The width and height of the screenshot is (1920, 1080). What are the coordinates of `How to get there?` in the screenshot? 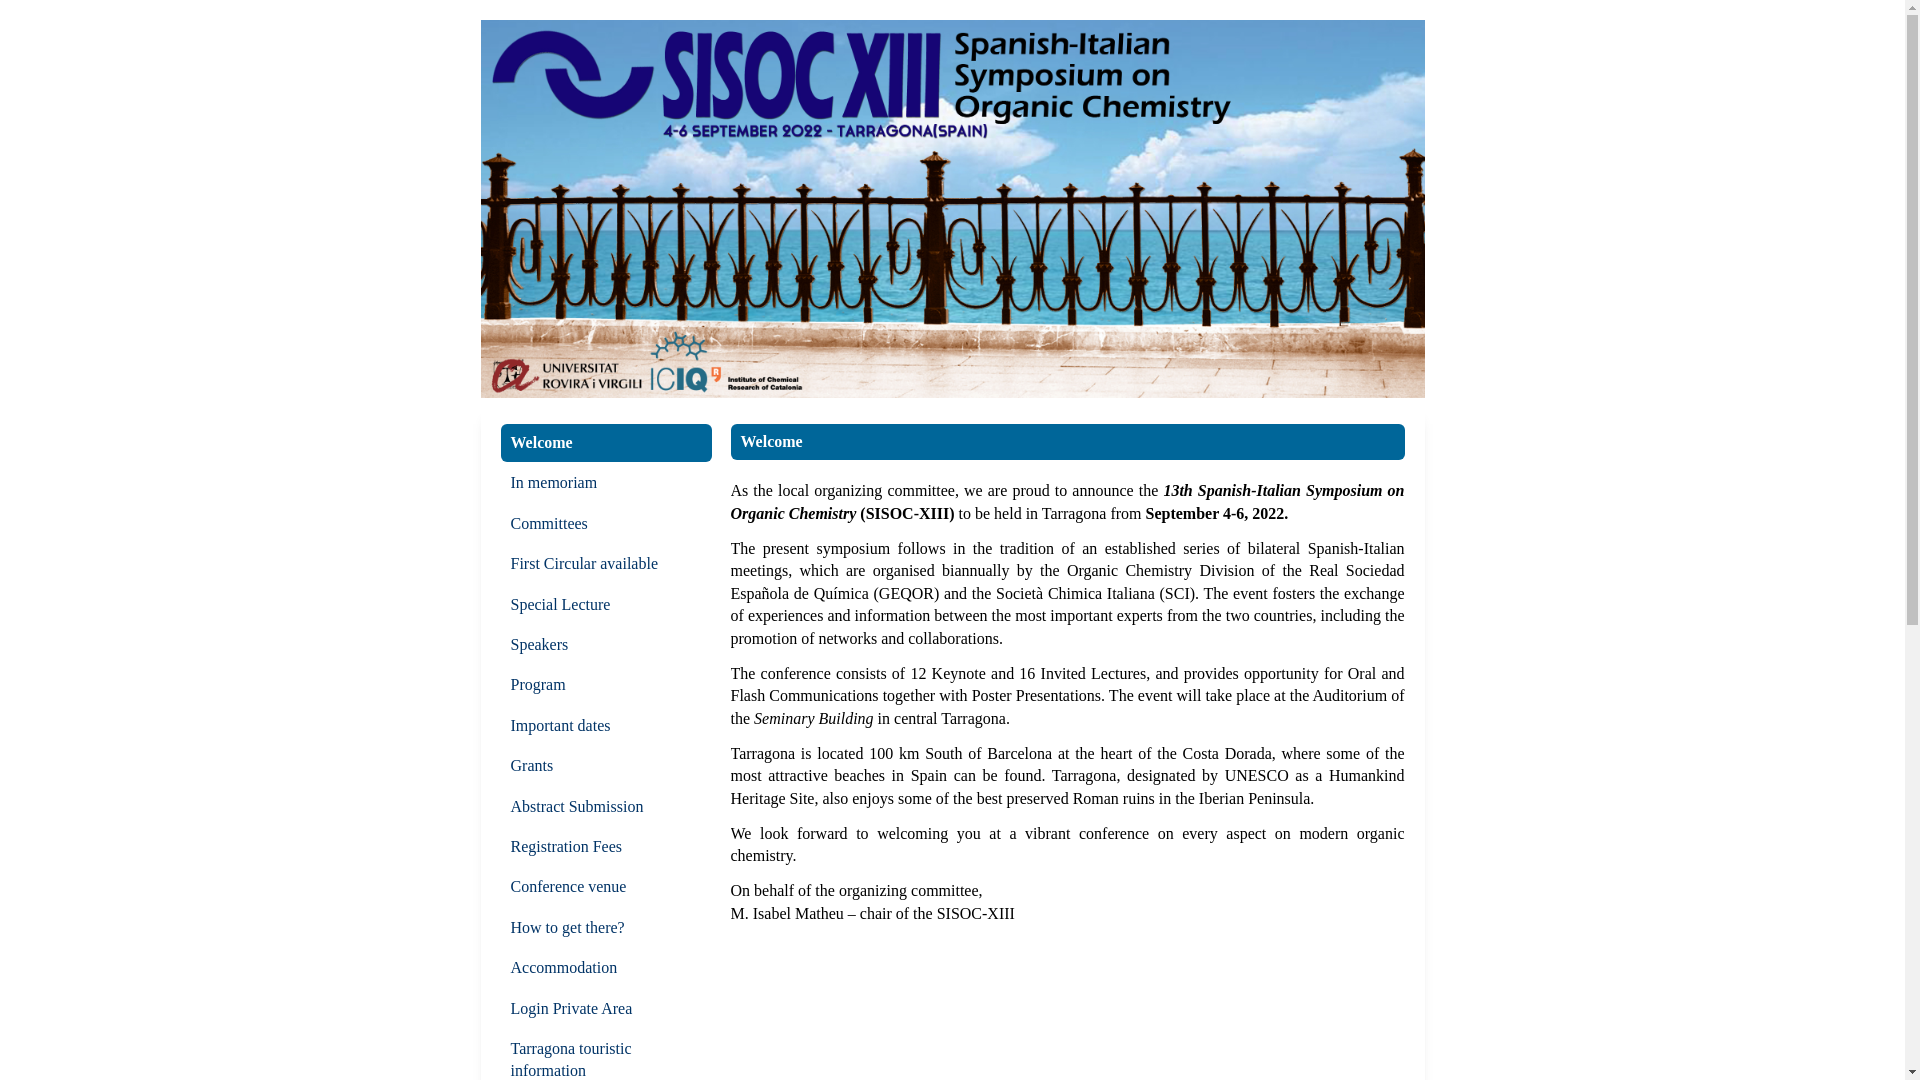 It's located at (606, 928).